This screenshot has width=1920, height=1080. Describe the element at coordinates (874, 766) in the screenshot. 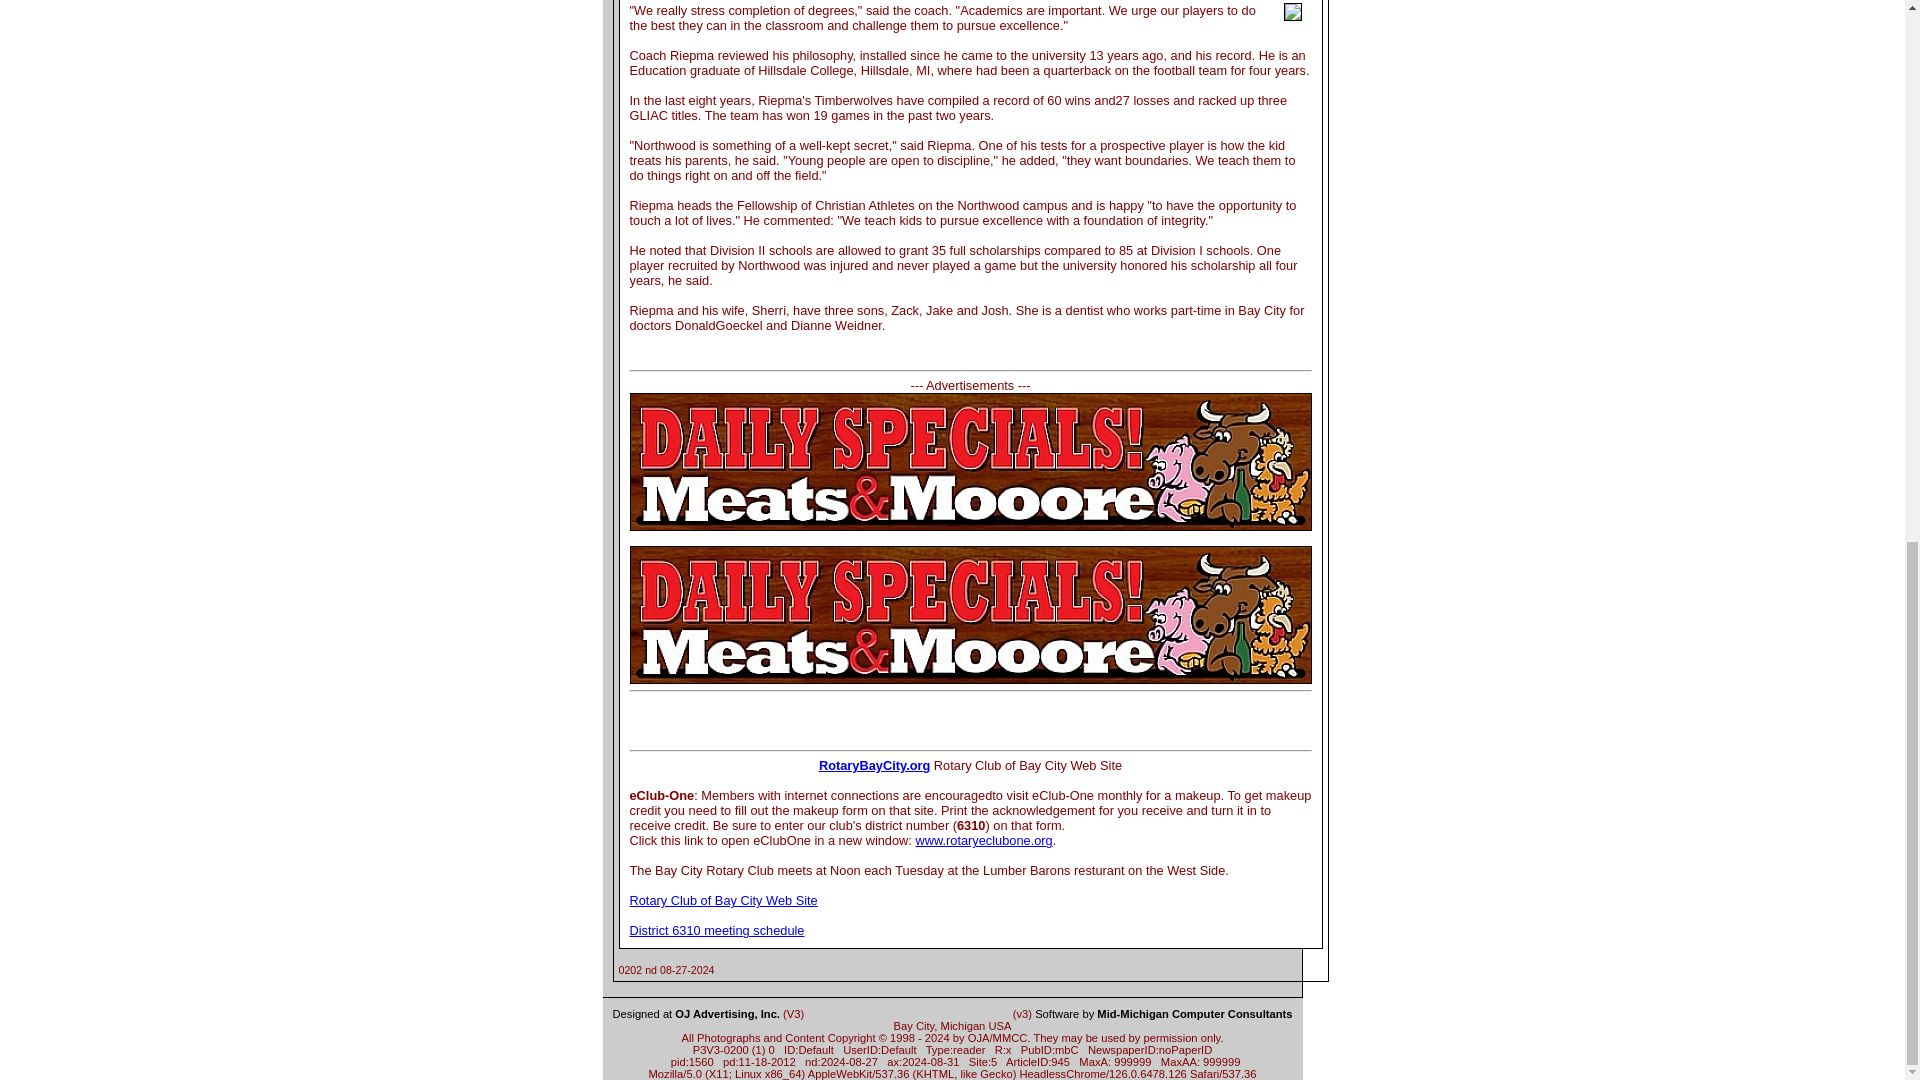

I see `RotaryBayCity.org` at that location.